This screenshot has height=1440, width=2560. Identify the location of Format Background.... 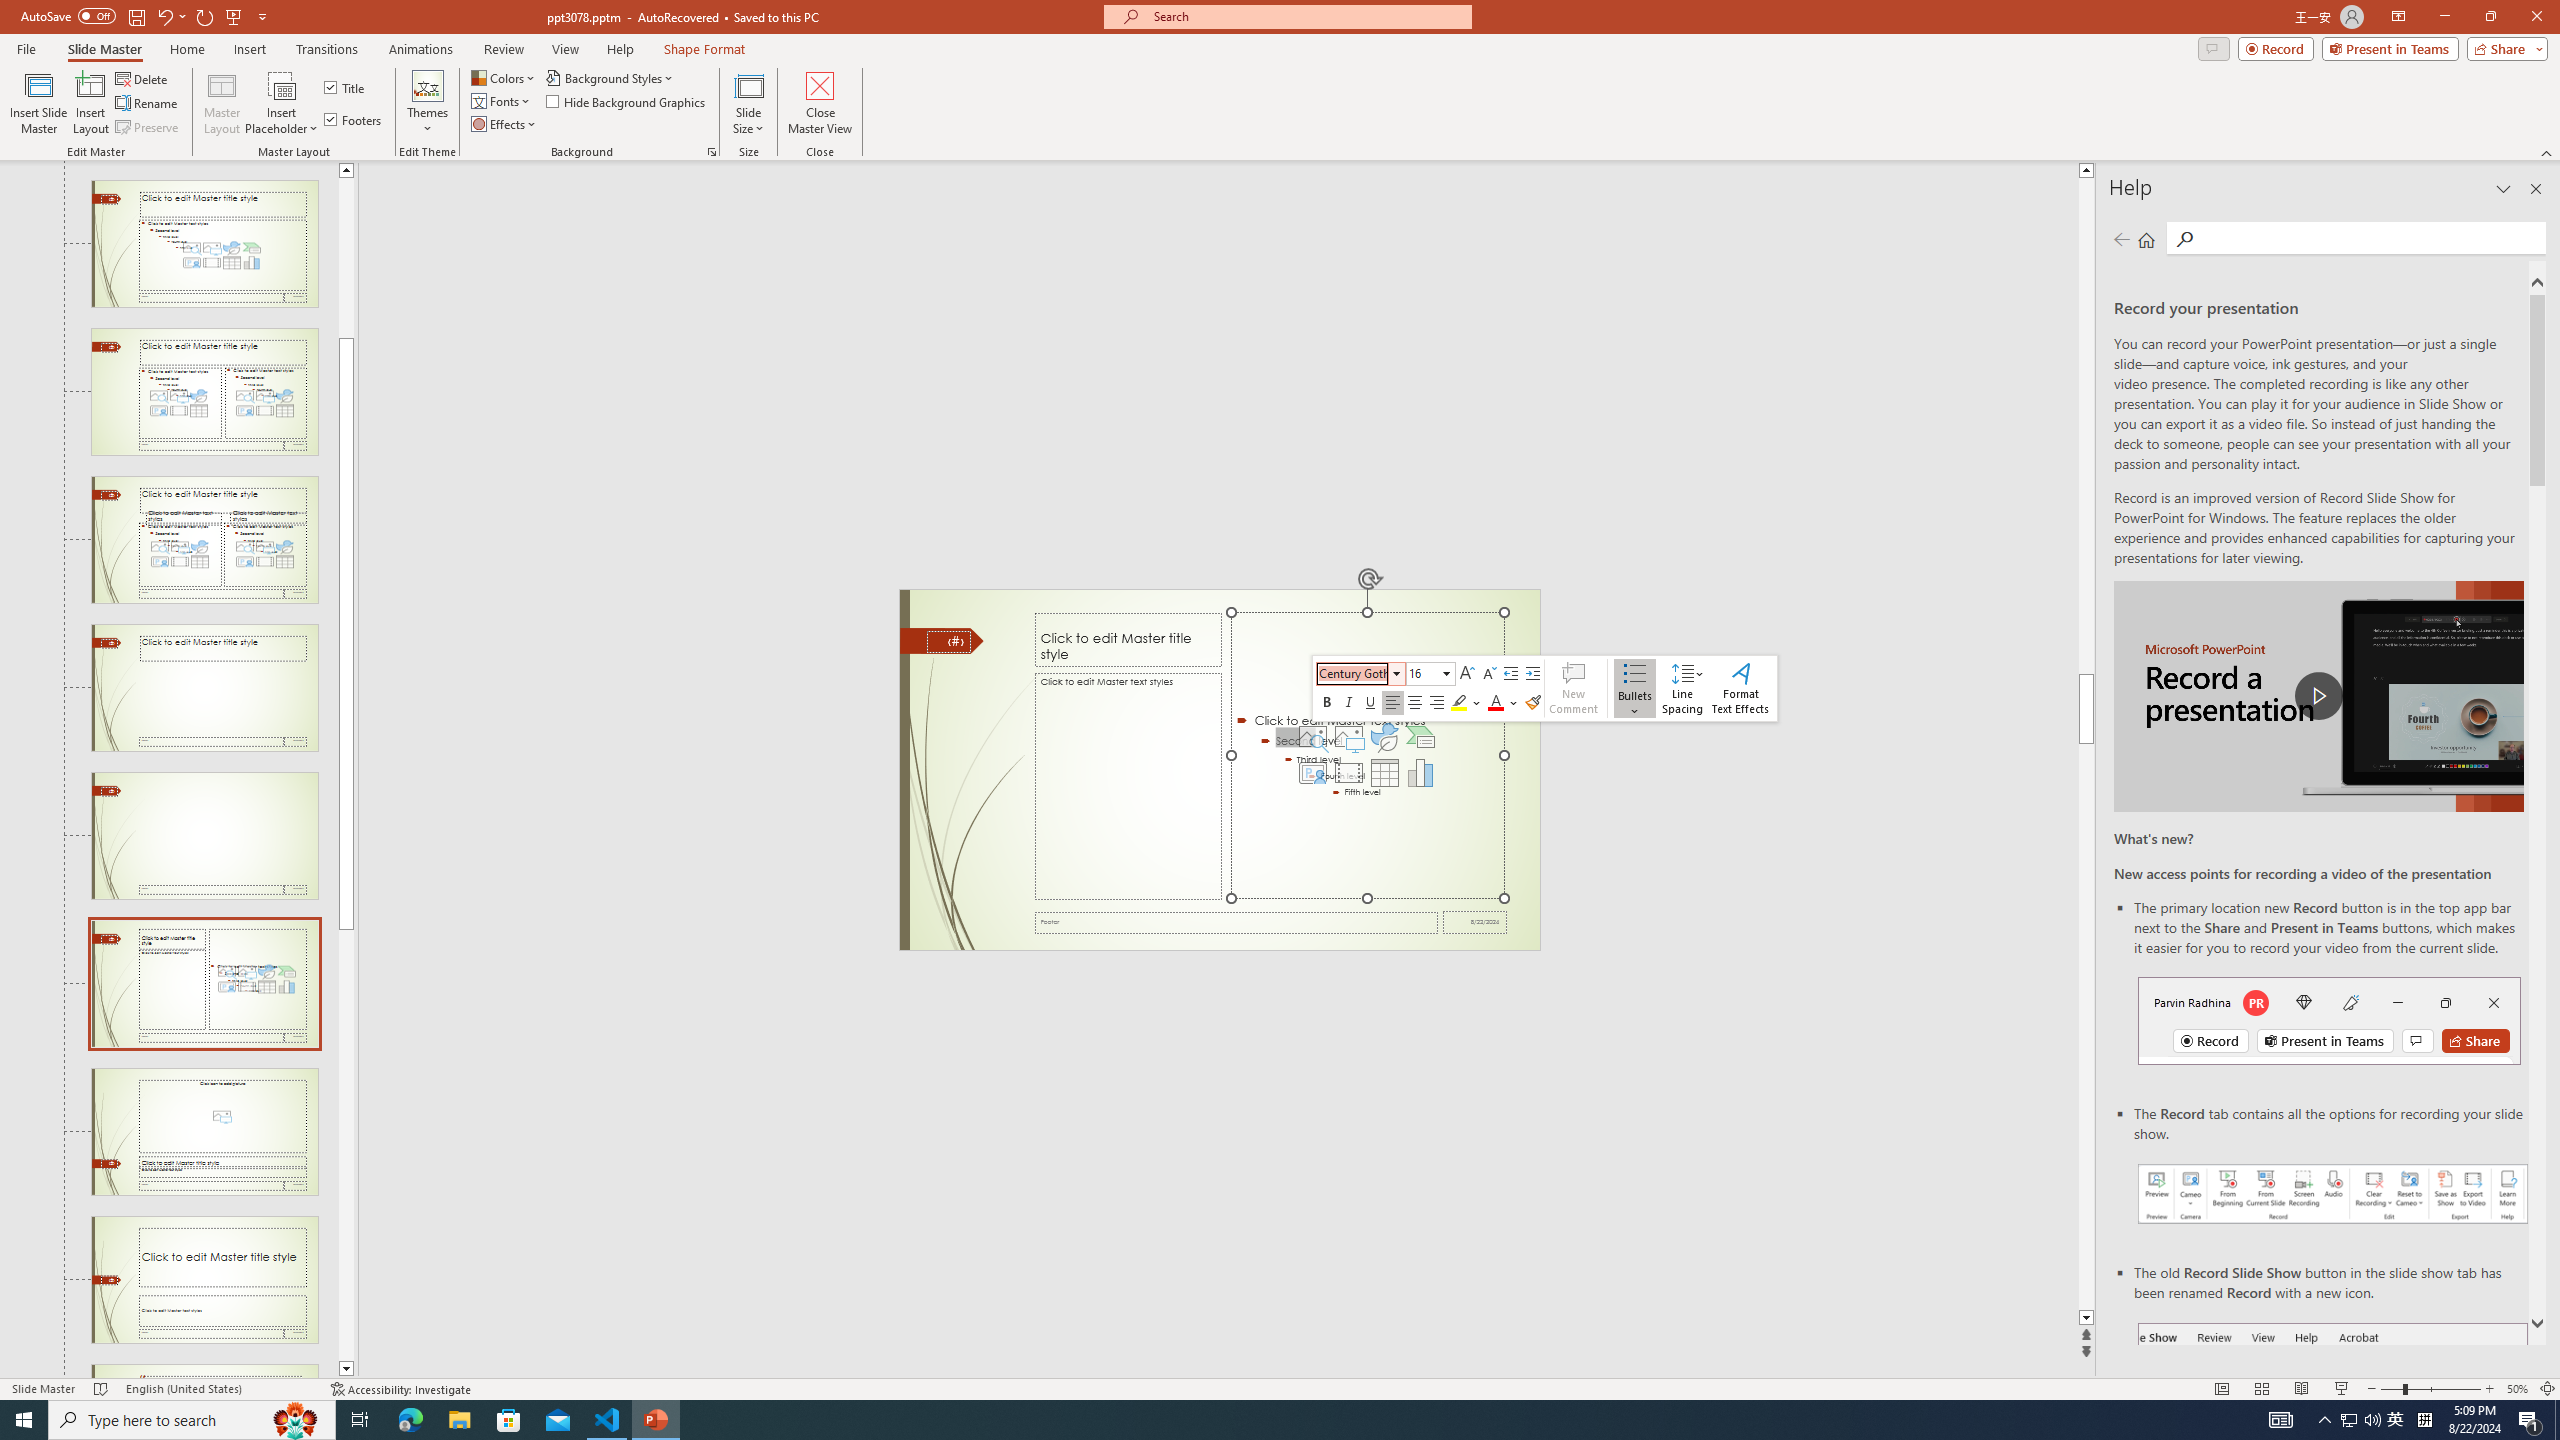
(712, 152).